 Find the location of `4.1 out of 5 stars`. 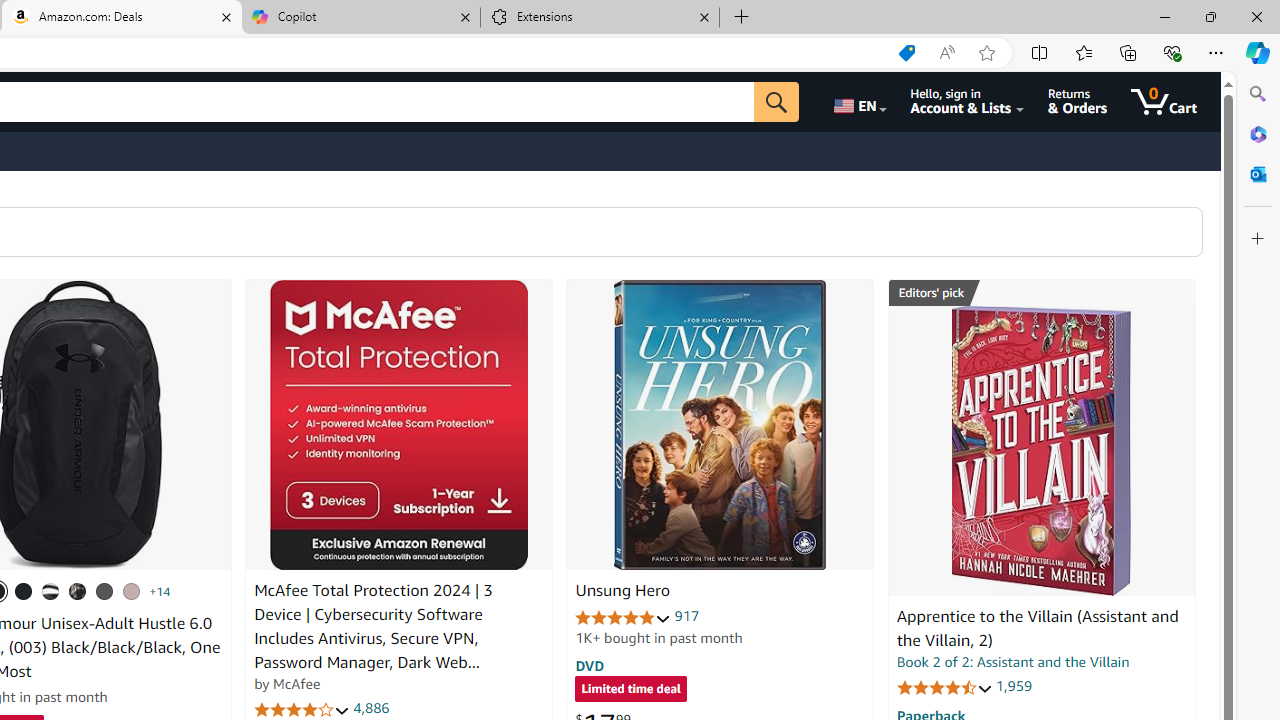

4.1 out of 5 stars is located at coordinates (302, 710).